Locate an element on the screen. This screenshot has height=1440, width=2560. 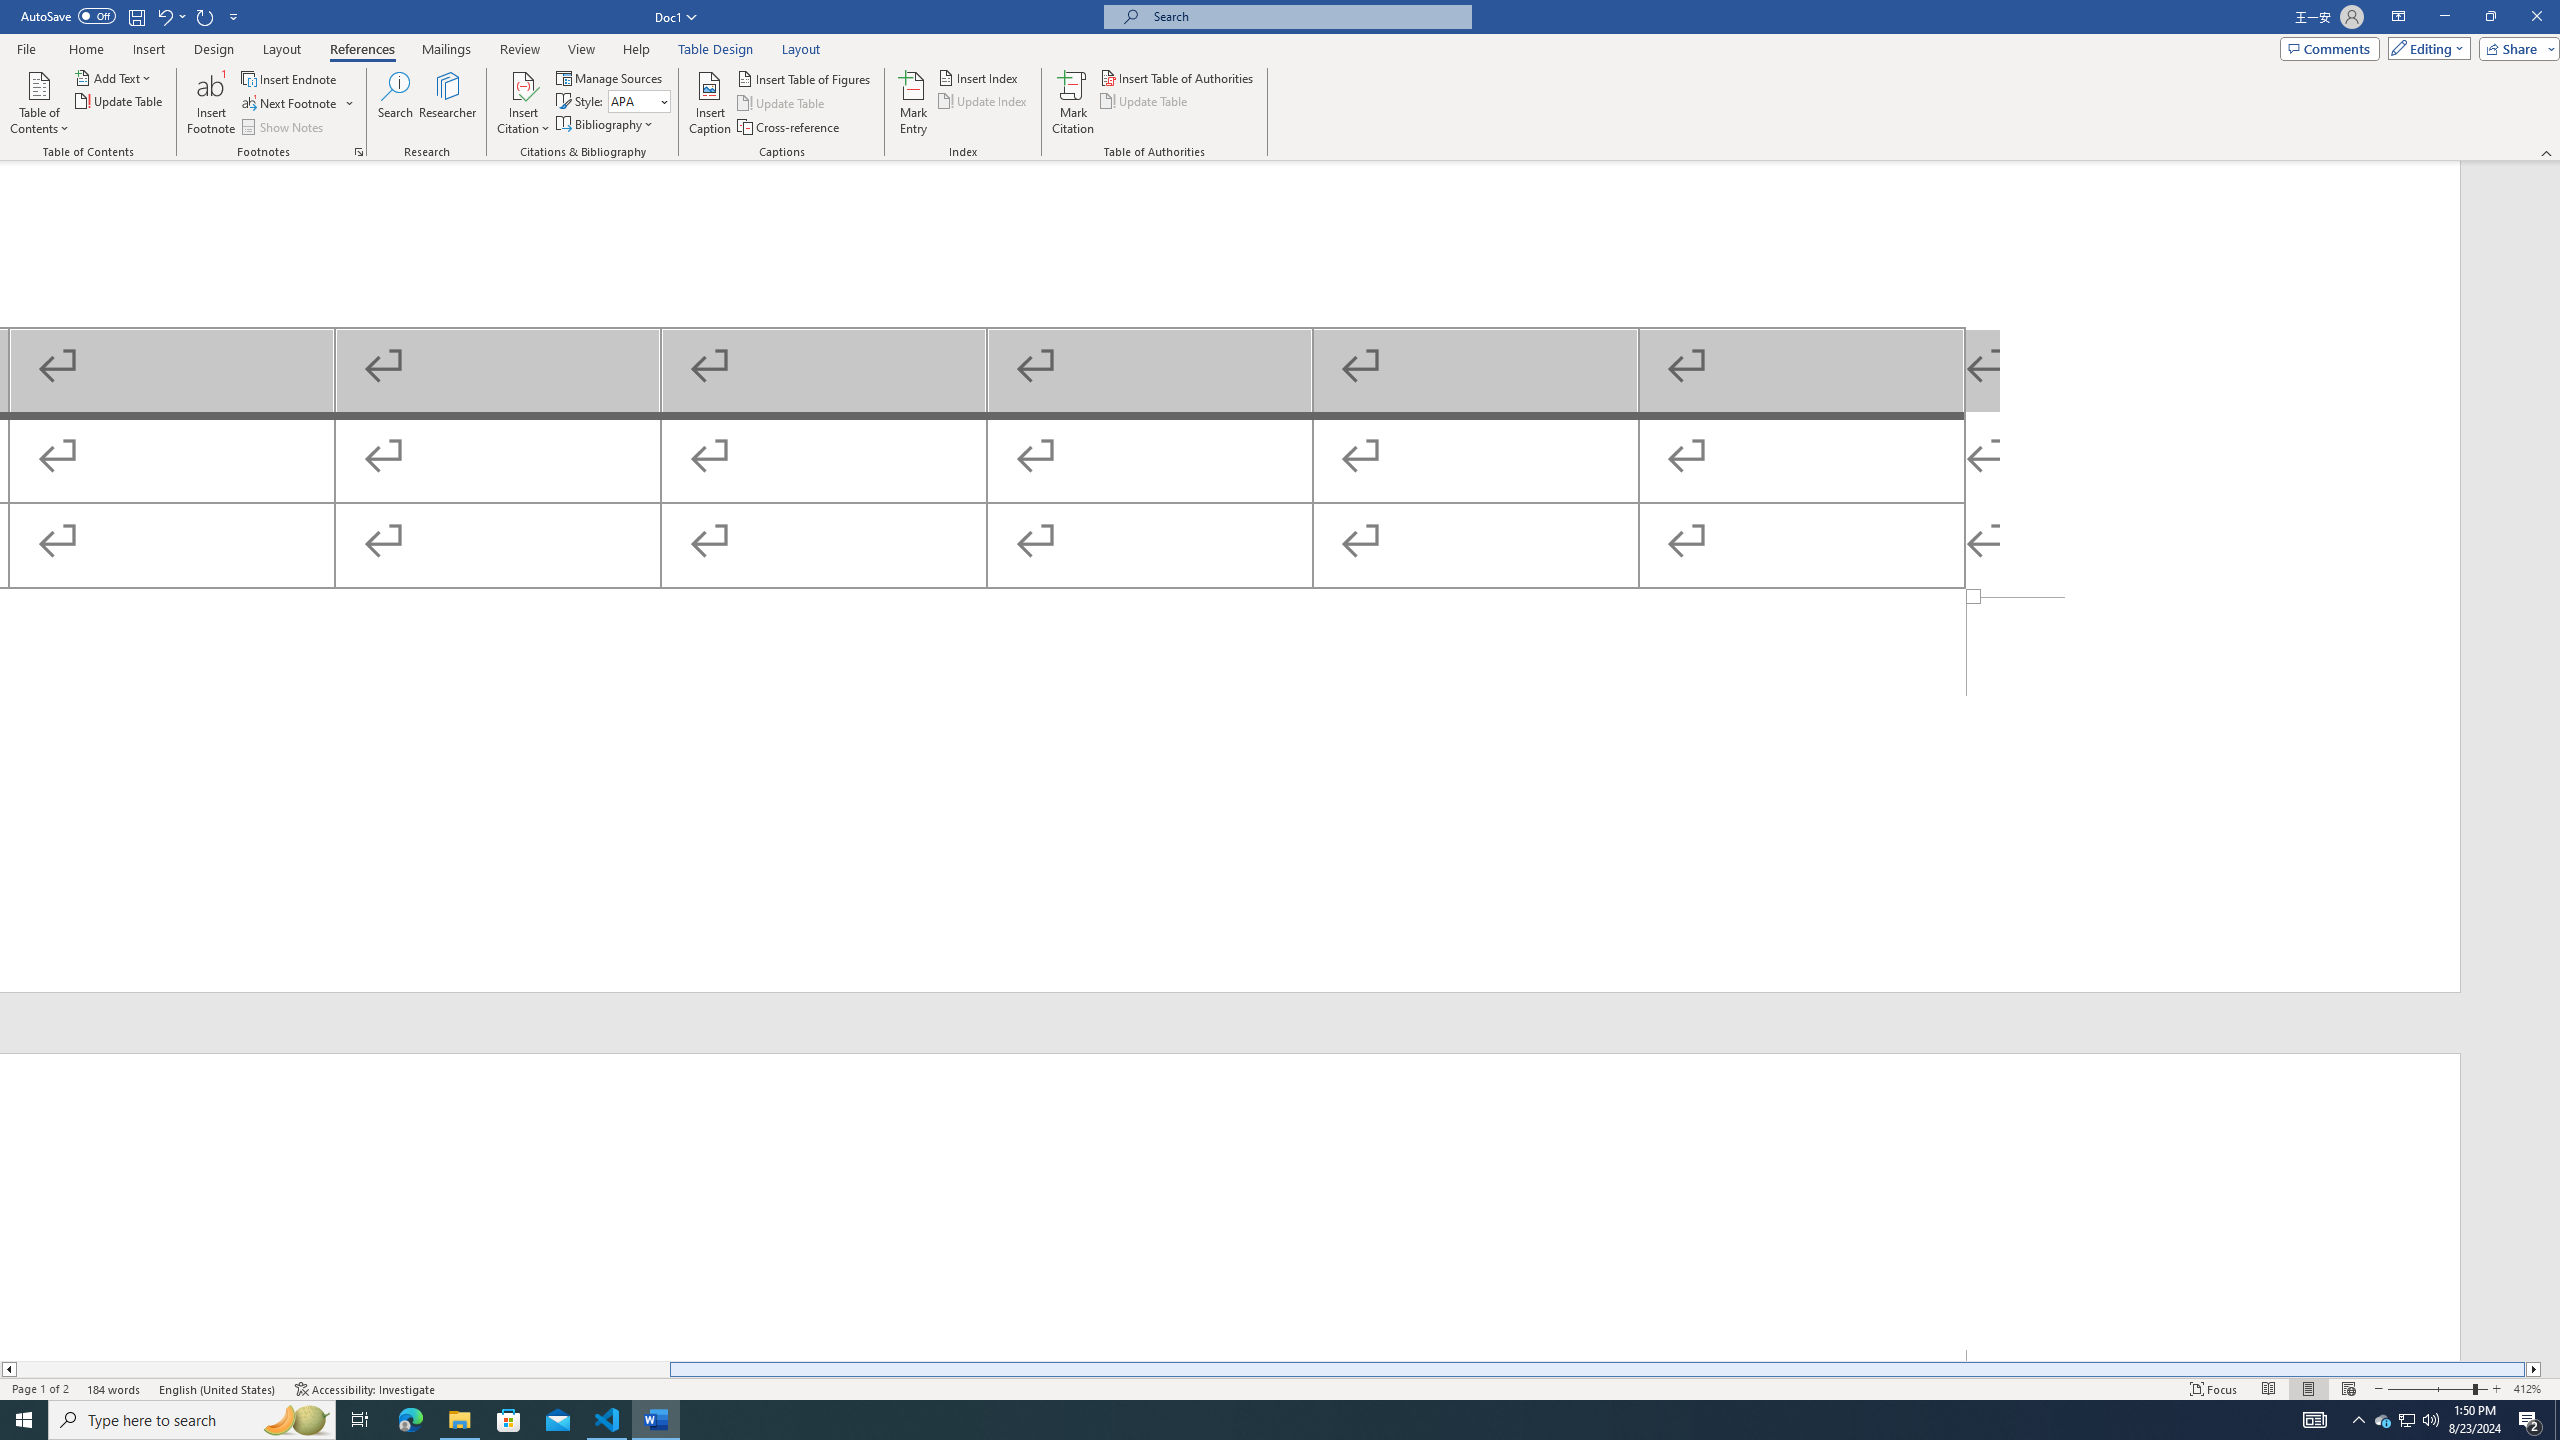
Researcher is located at coordinates (448, 103).